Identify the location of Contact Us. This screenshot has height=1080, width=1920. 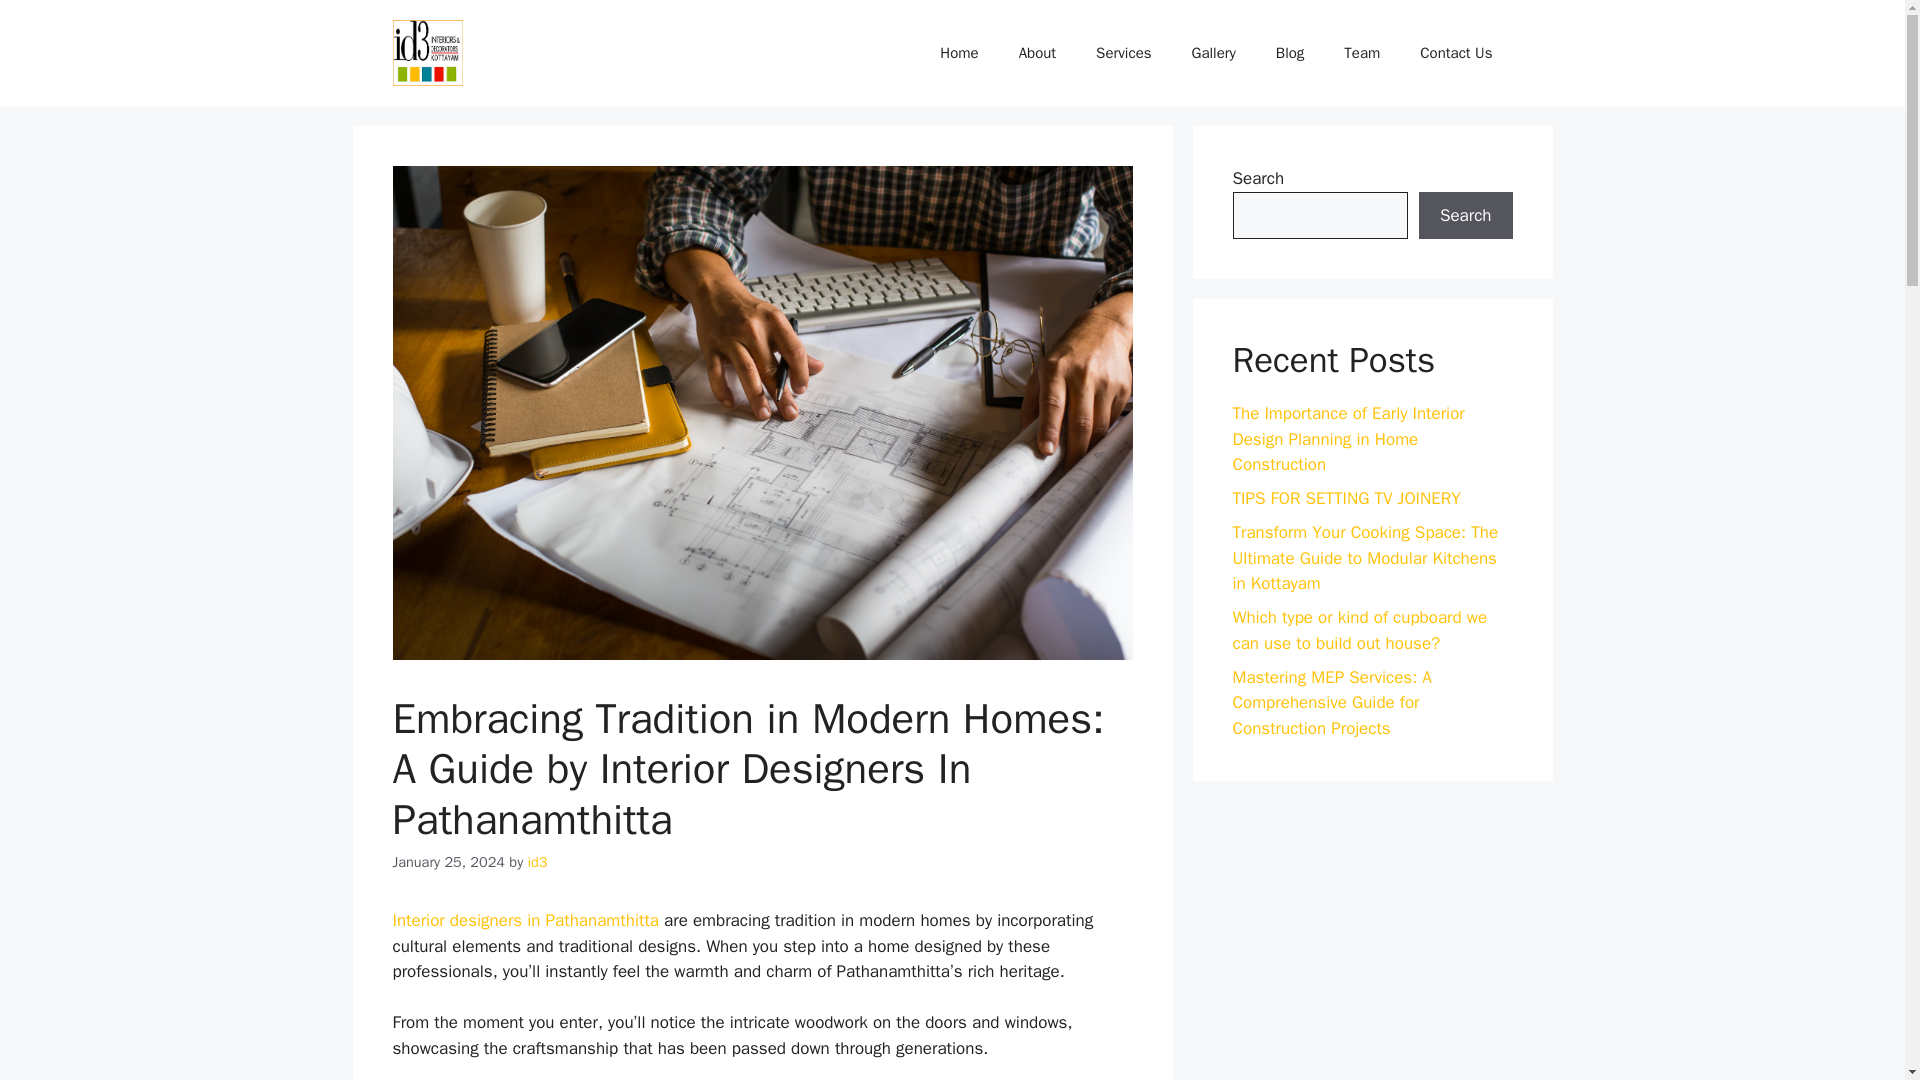
(1456, 52).